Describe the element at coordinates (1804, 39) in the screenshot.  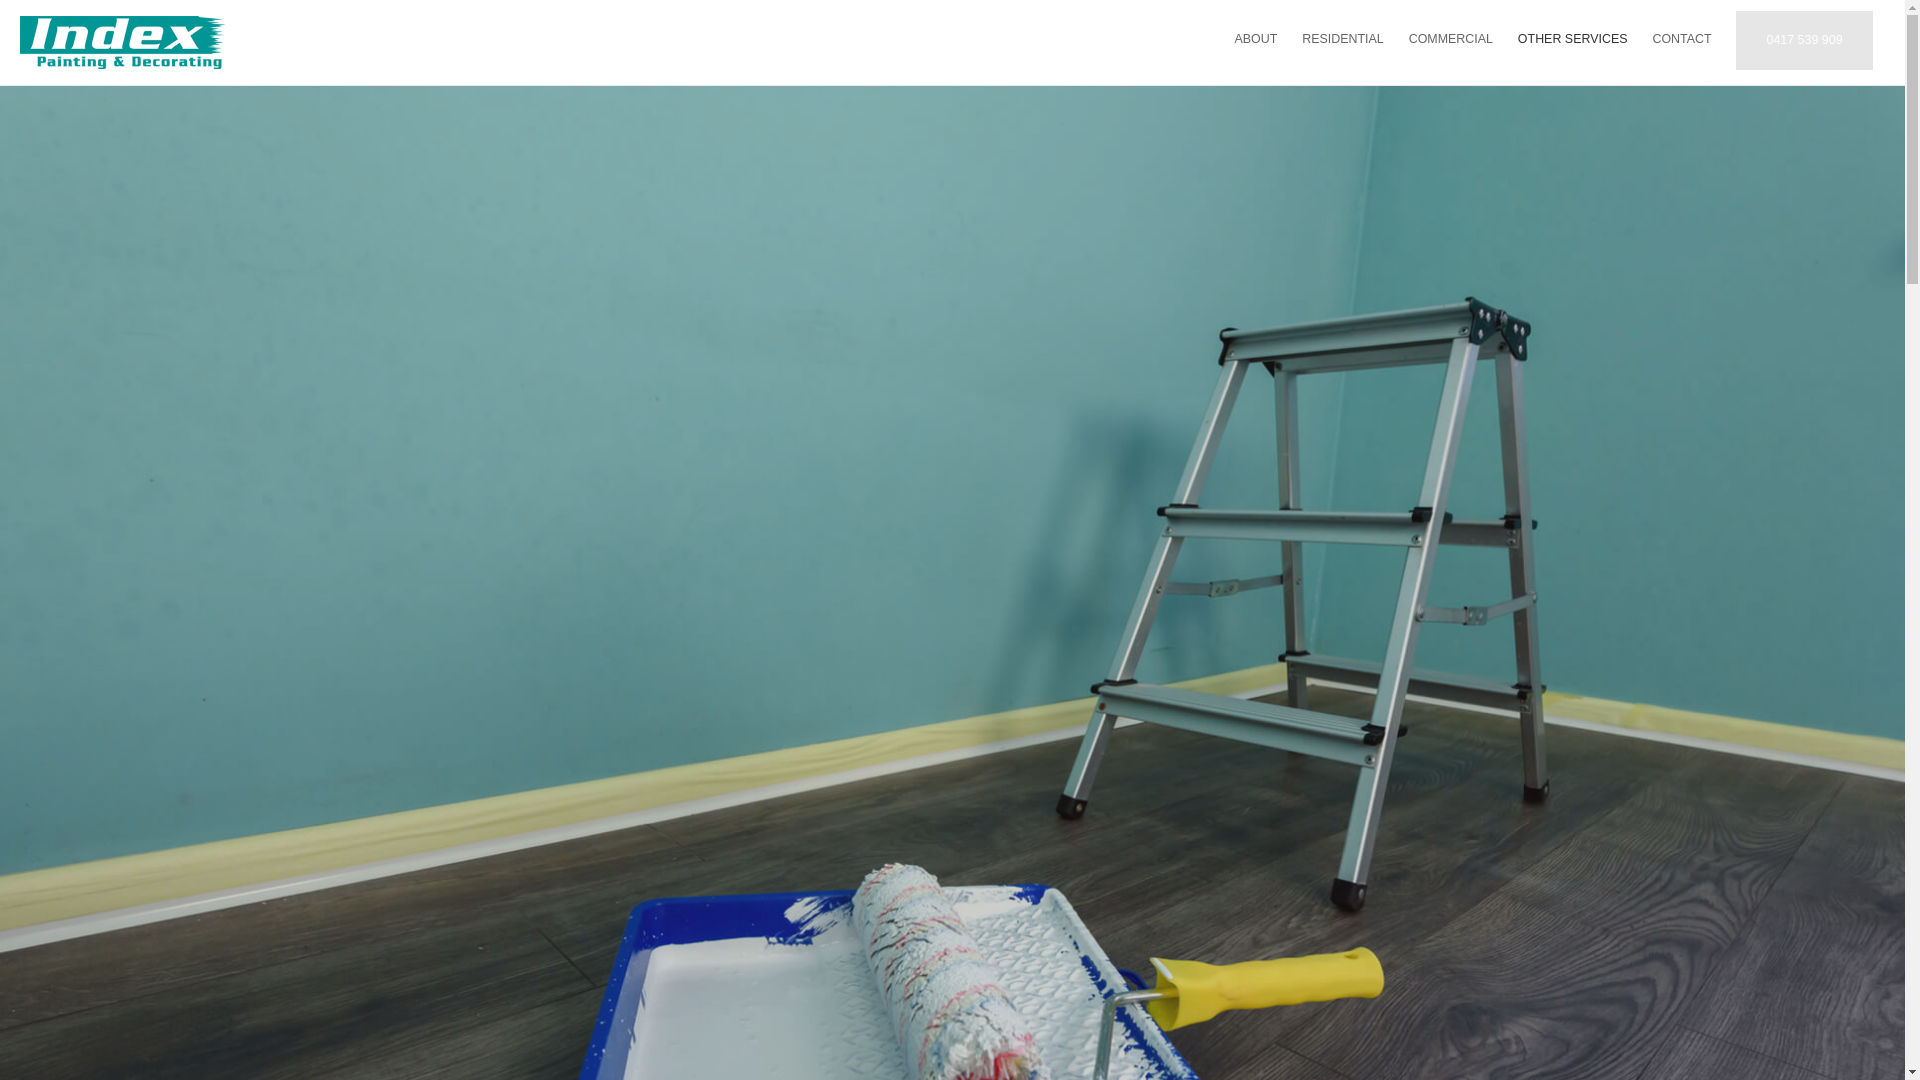
I see `0417 539 909` at that location.